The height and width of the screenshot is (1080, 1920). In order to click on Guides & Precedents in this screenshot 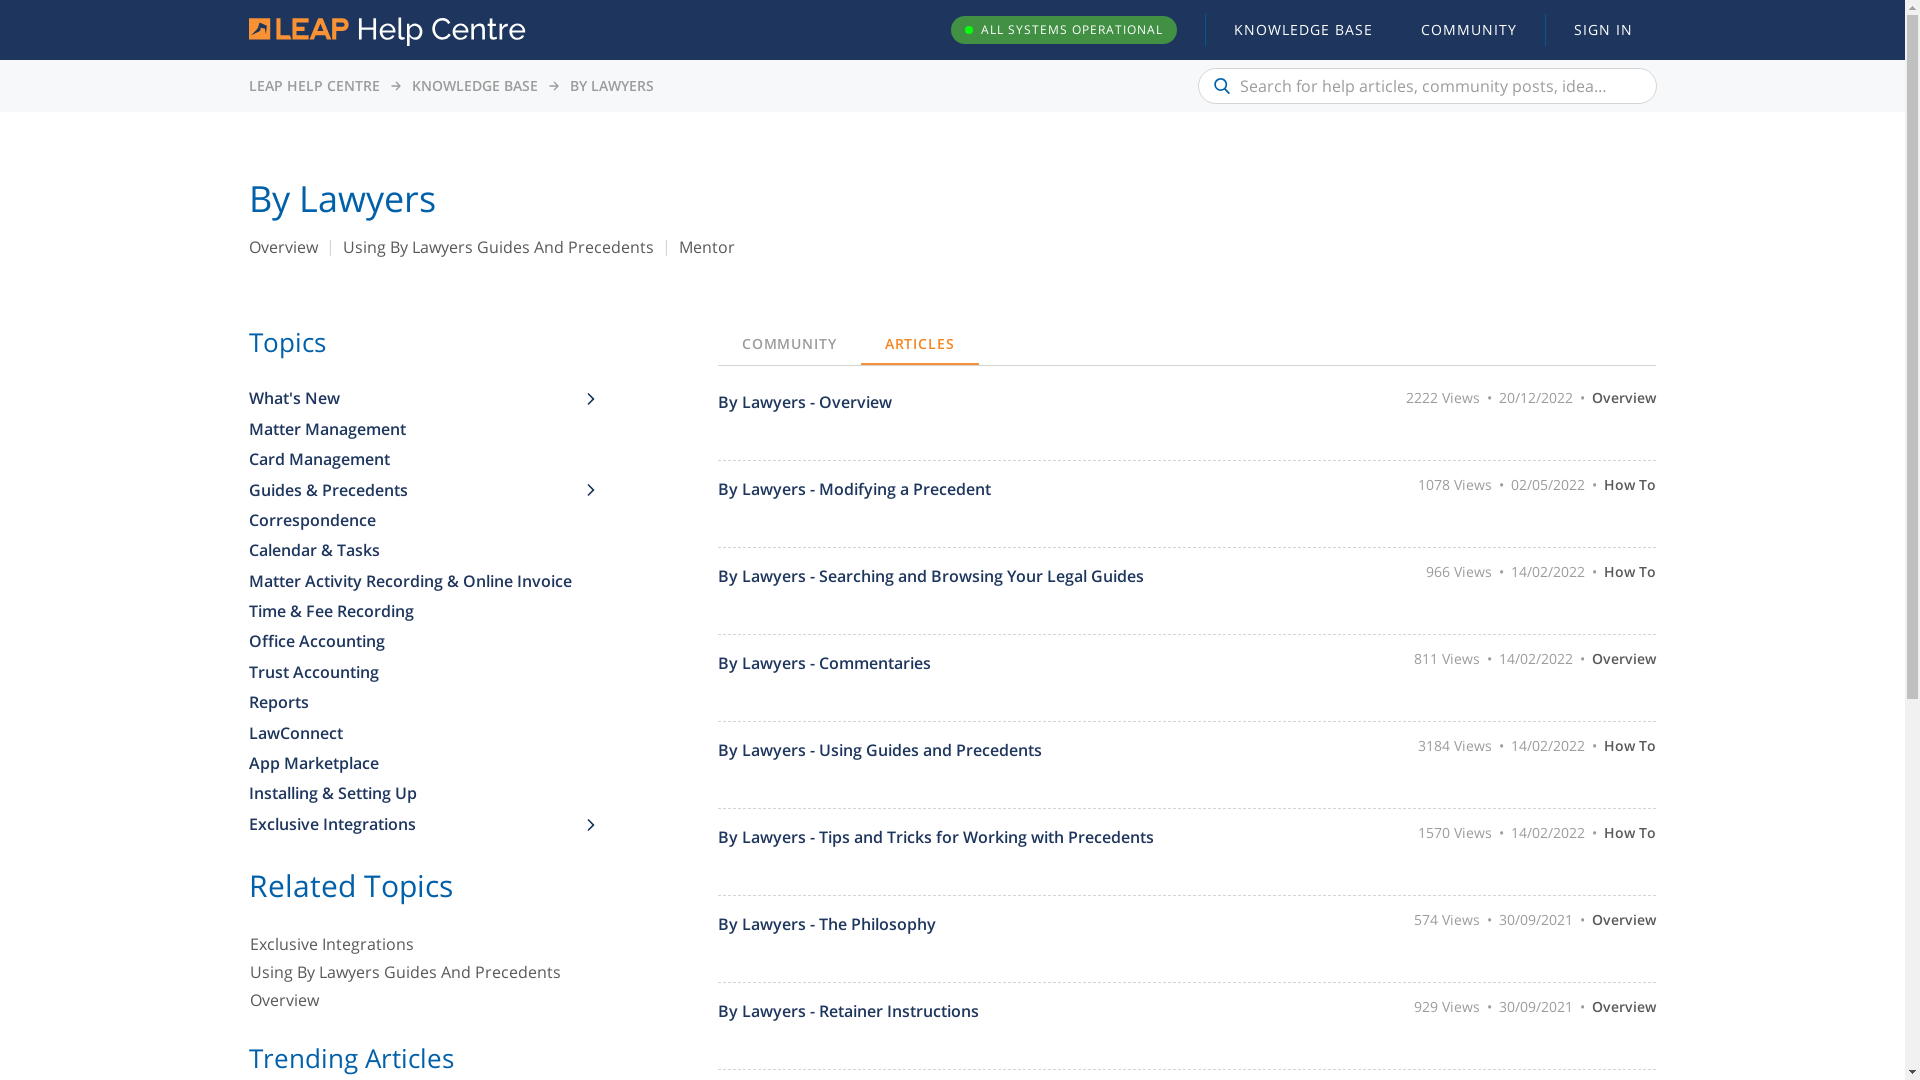, I will do `click(415, 490)`.